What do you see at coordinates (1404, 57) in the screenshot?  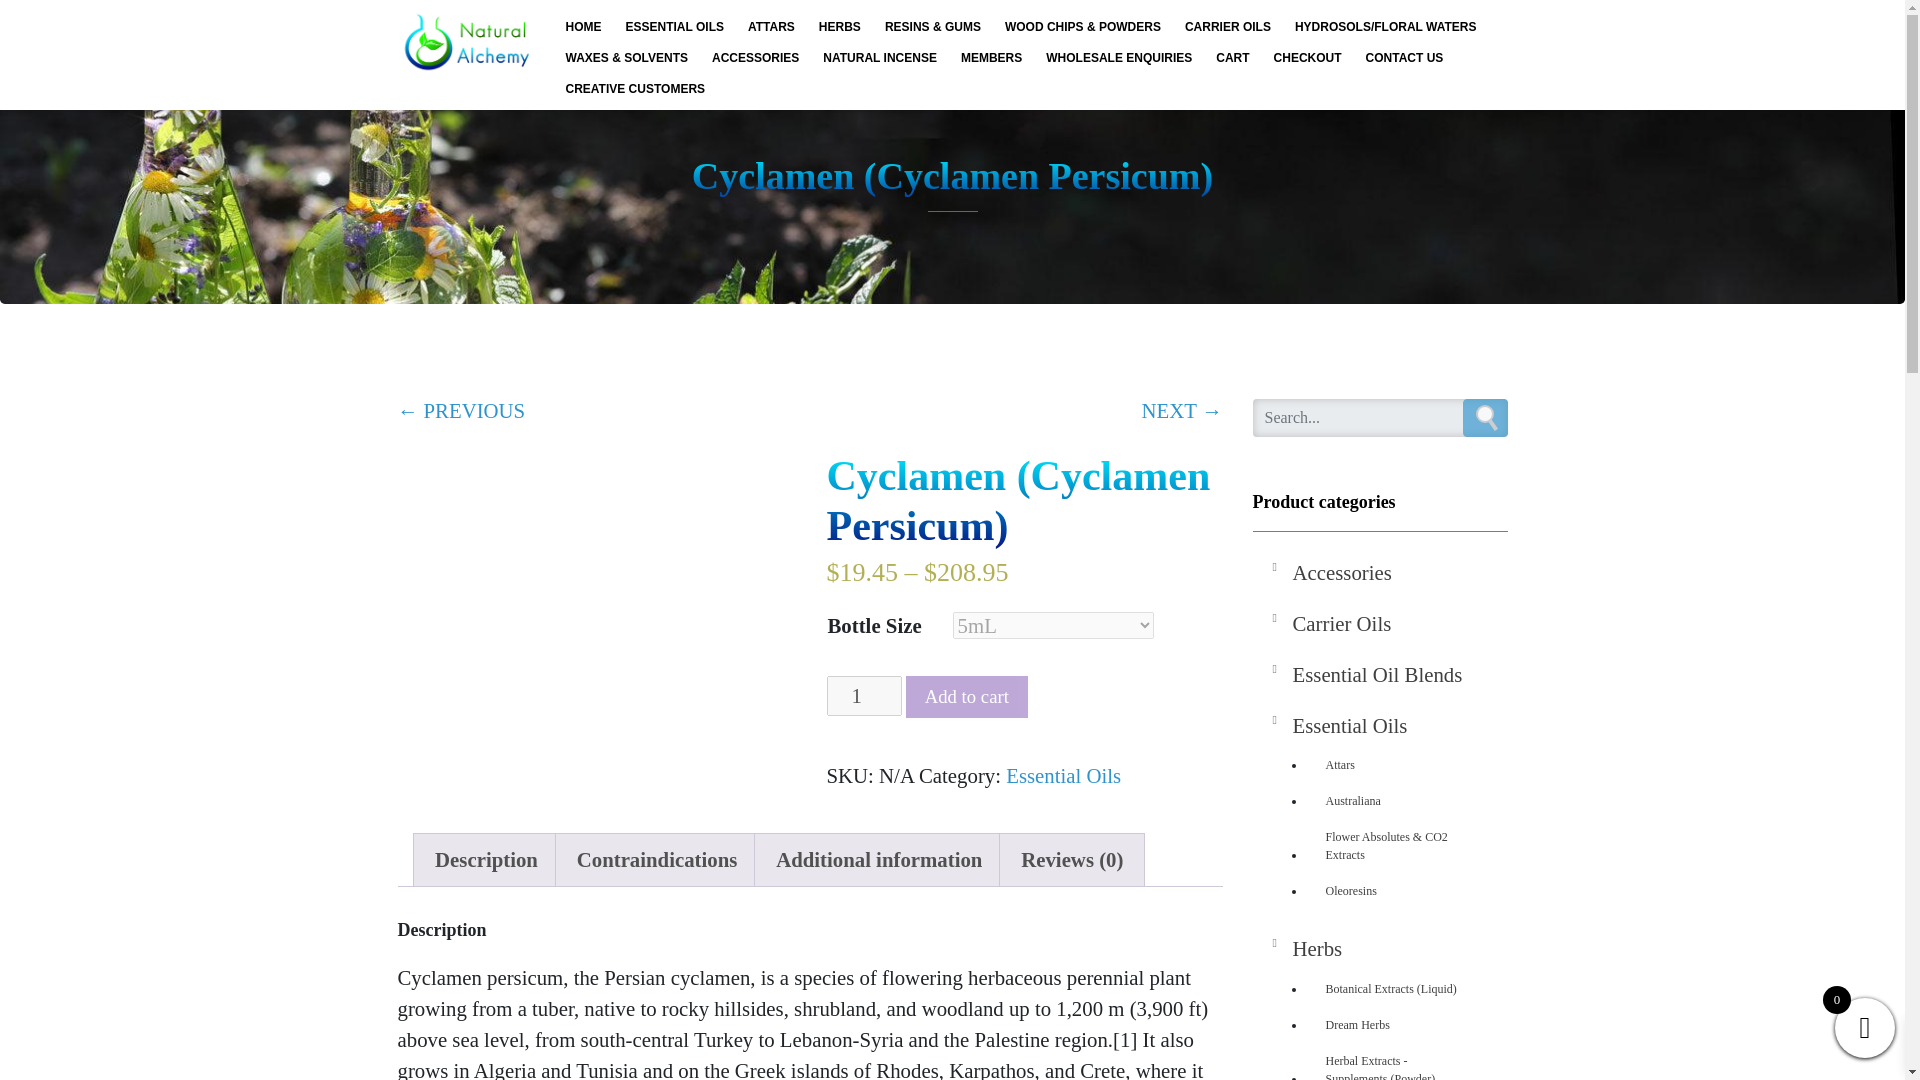 I see `CONTACT US` at bounding box center [1404, 57].